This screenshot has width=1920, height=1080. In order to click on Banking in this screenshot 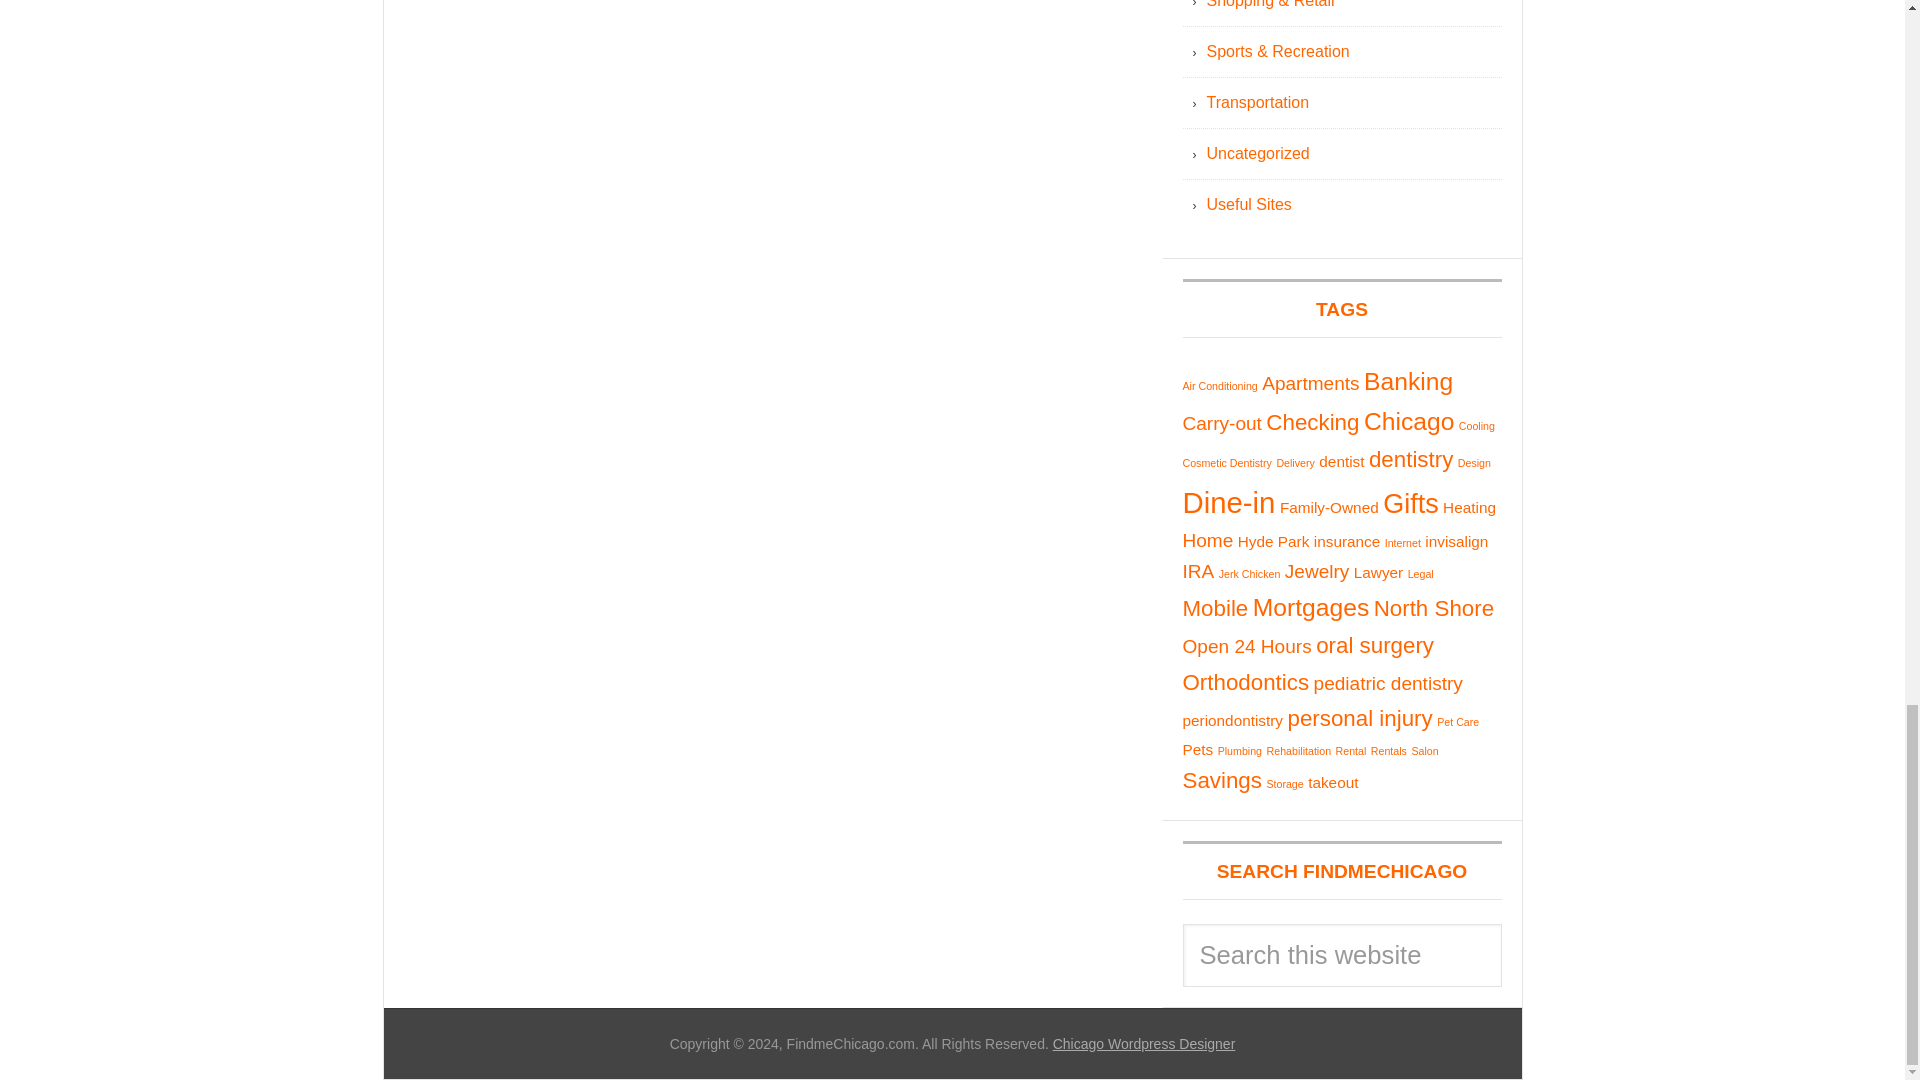, I will do `click(1408, 382)`.